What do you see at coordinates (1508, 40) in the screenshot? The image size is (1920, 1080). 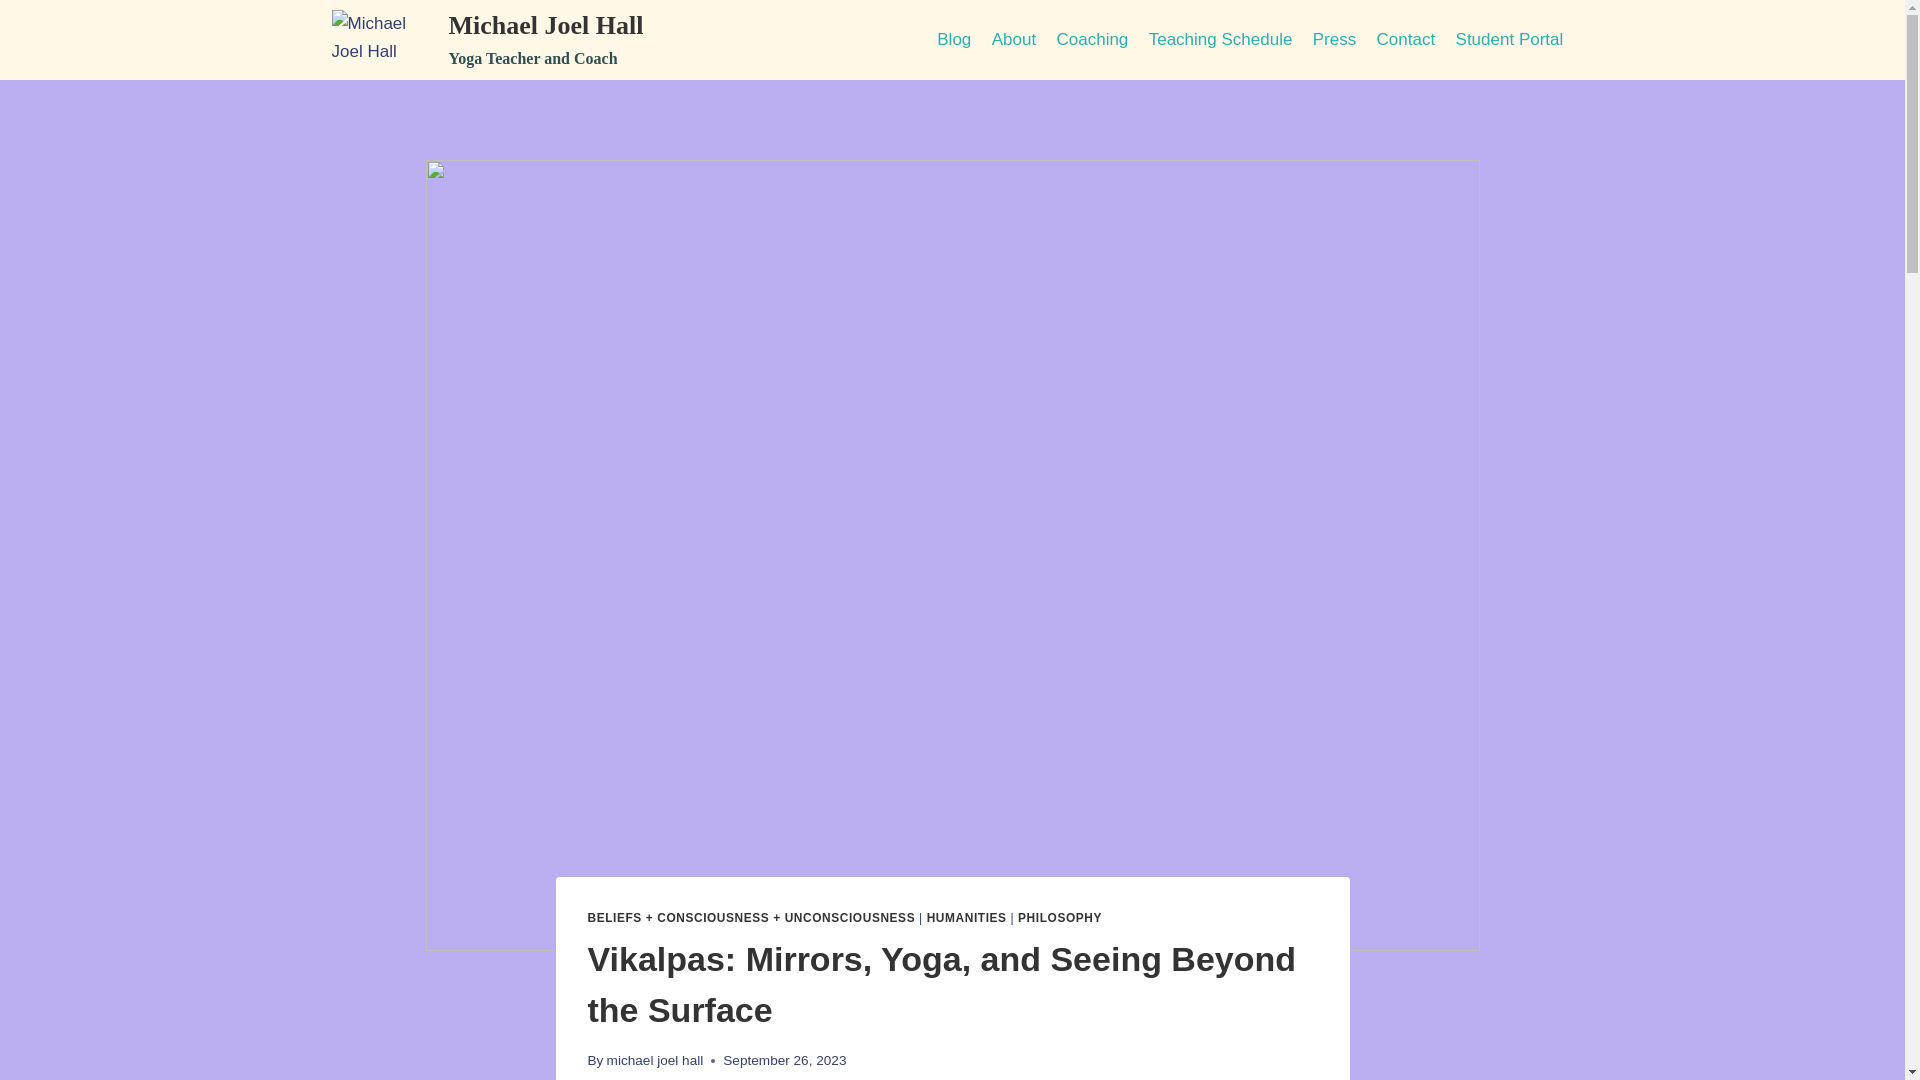 I see `Student Portal` at bounding box center [1508, 40].